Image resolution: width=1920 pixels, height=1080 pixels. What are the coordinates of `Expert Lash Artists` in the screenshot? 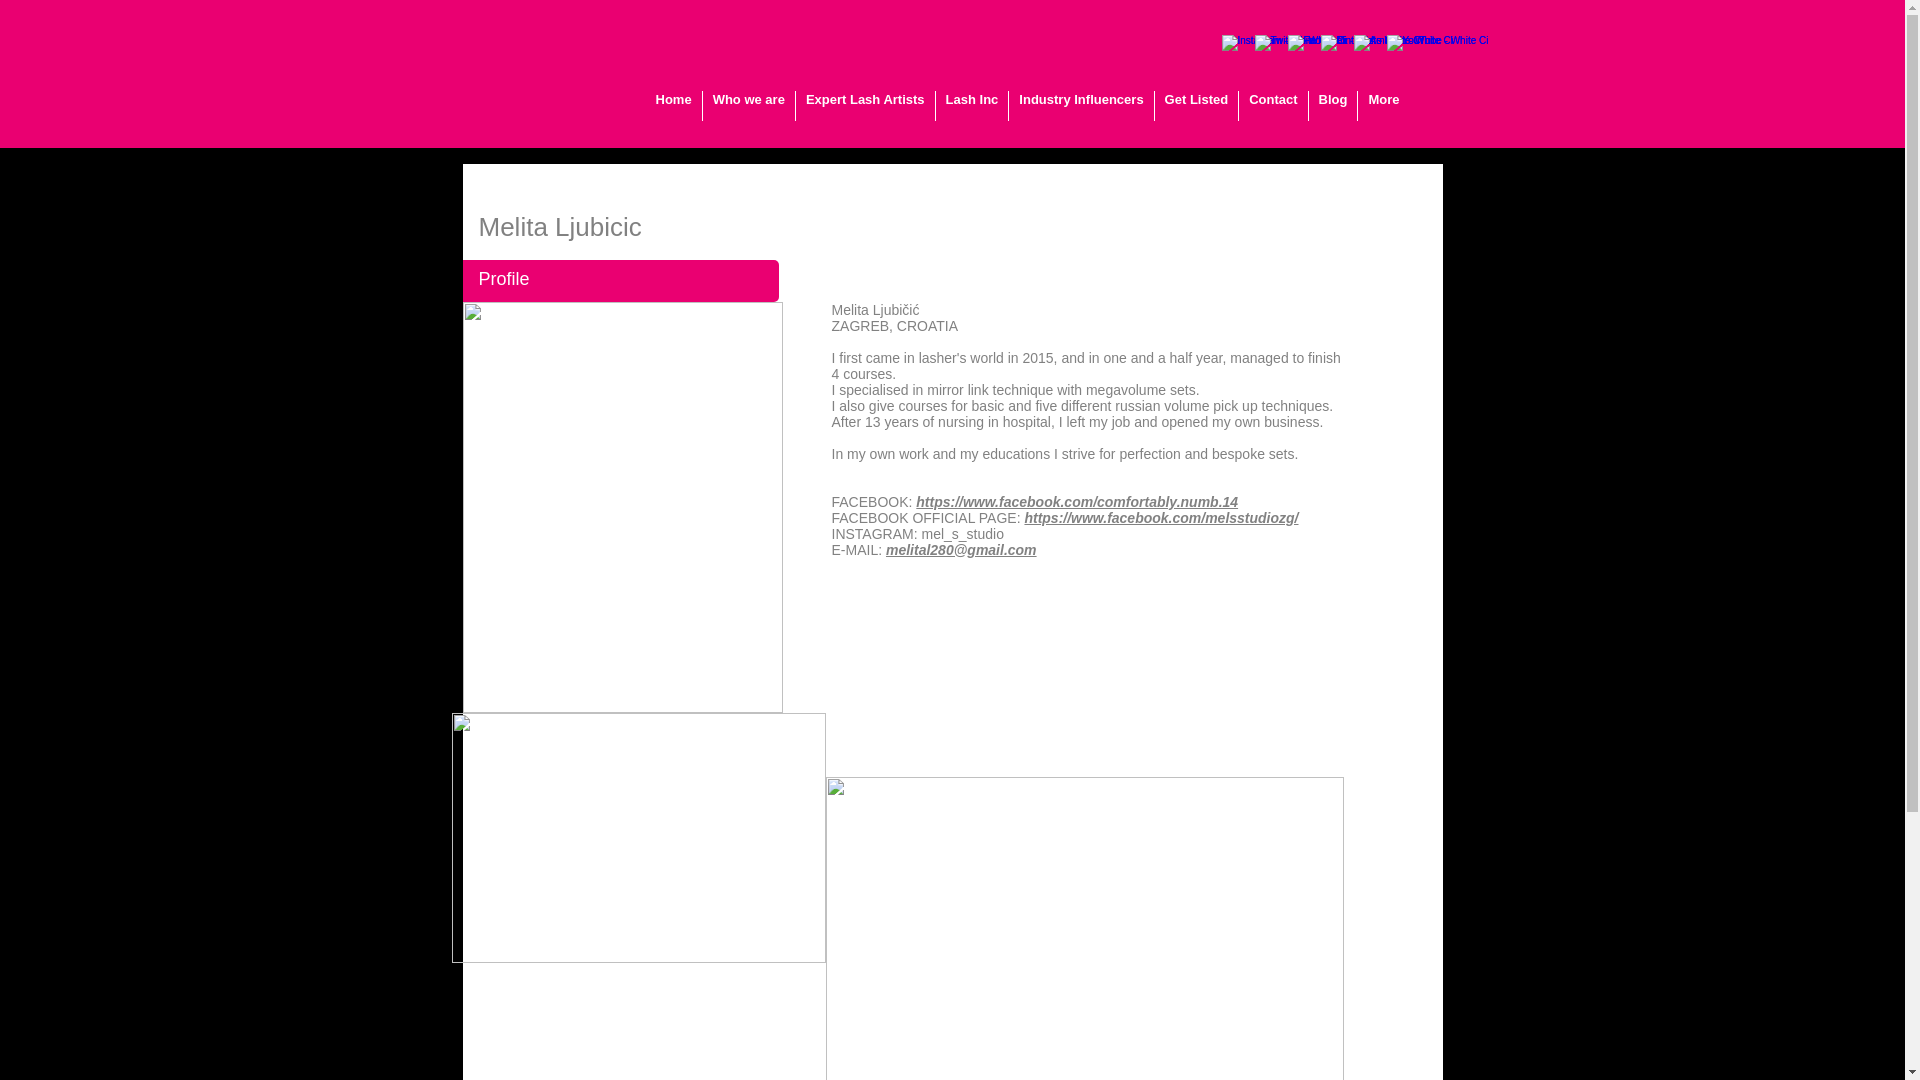 It's located at (866, 105).